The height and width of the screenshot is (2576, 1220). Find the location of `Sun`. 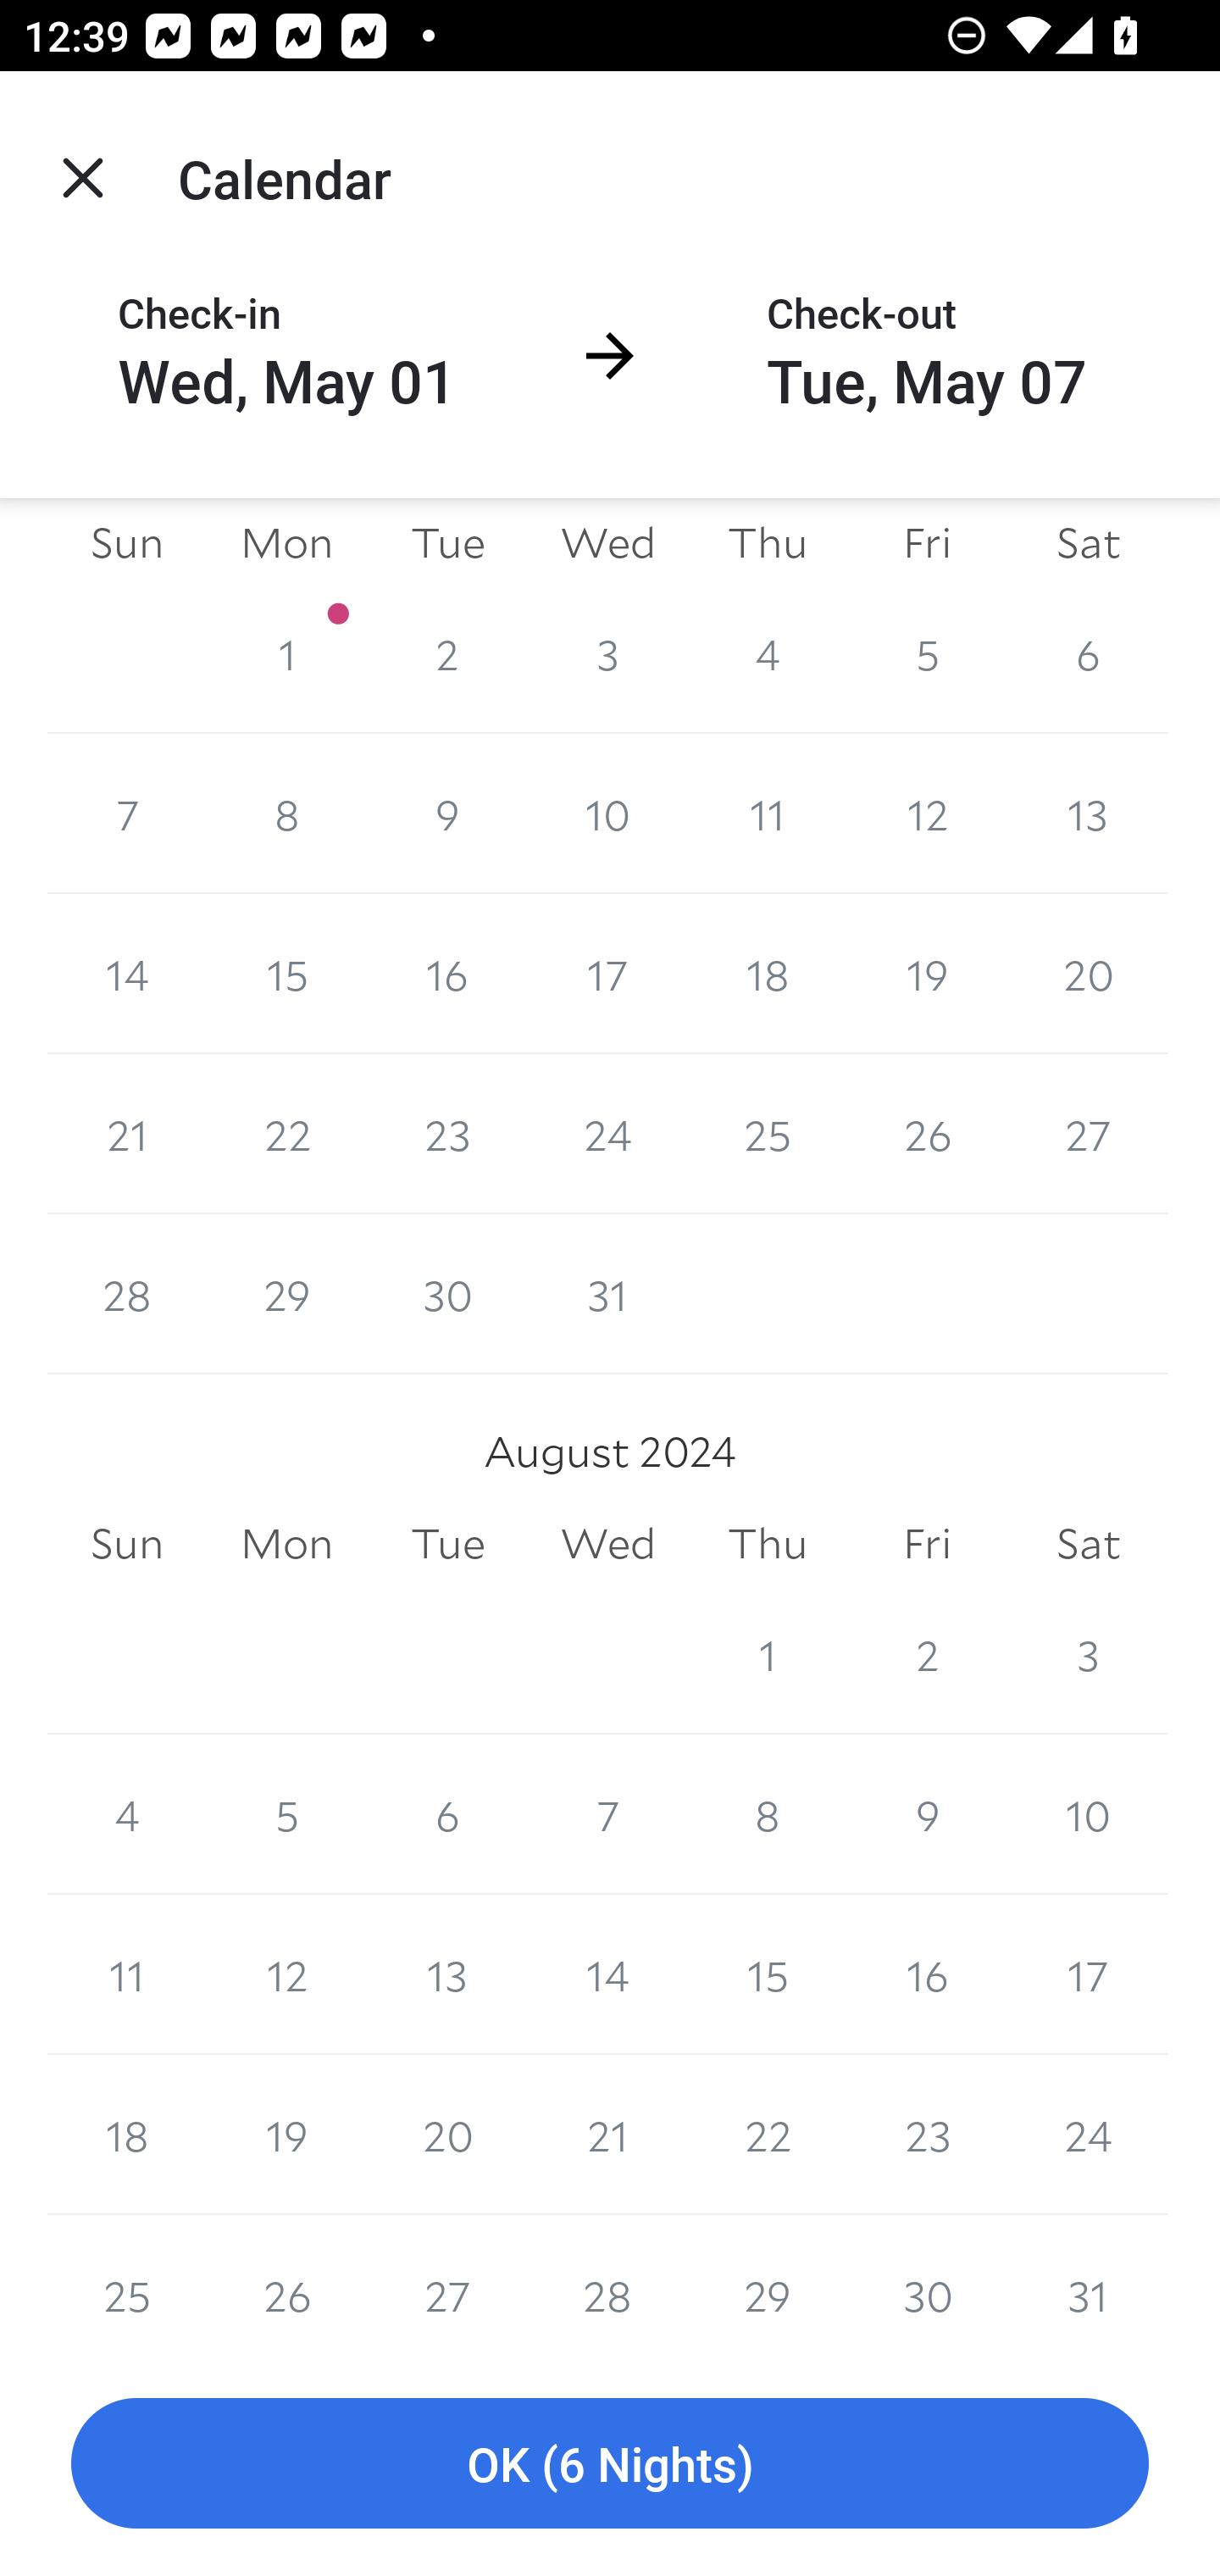

Sun is located at coordinates (127, 542).